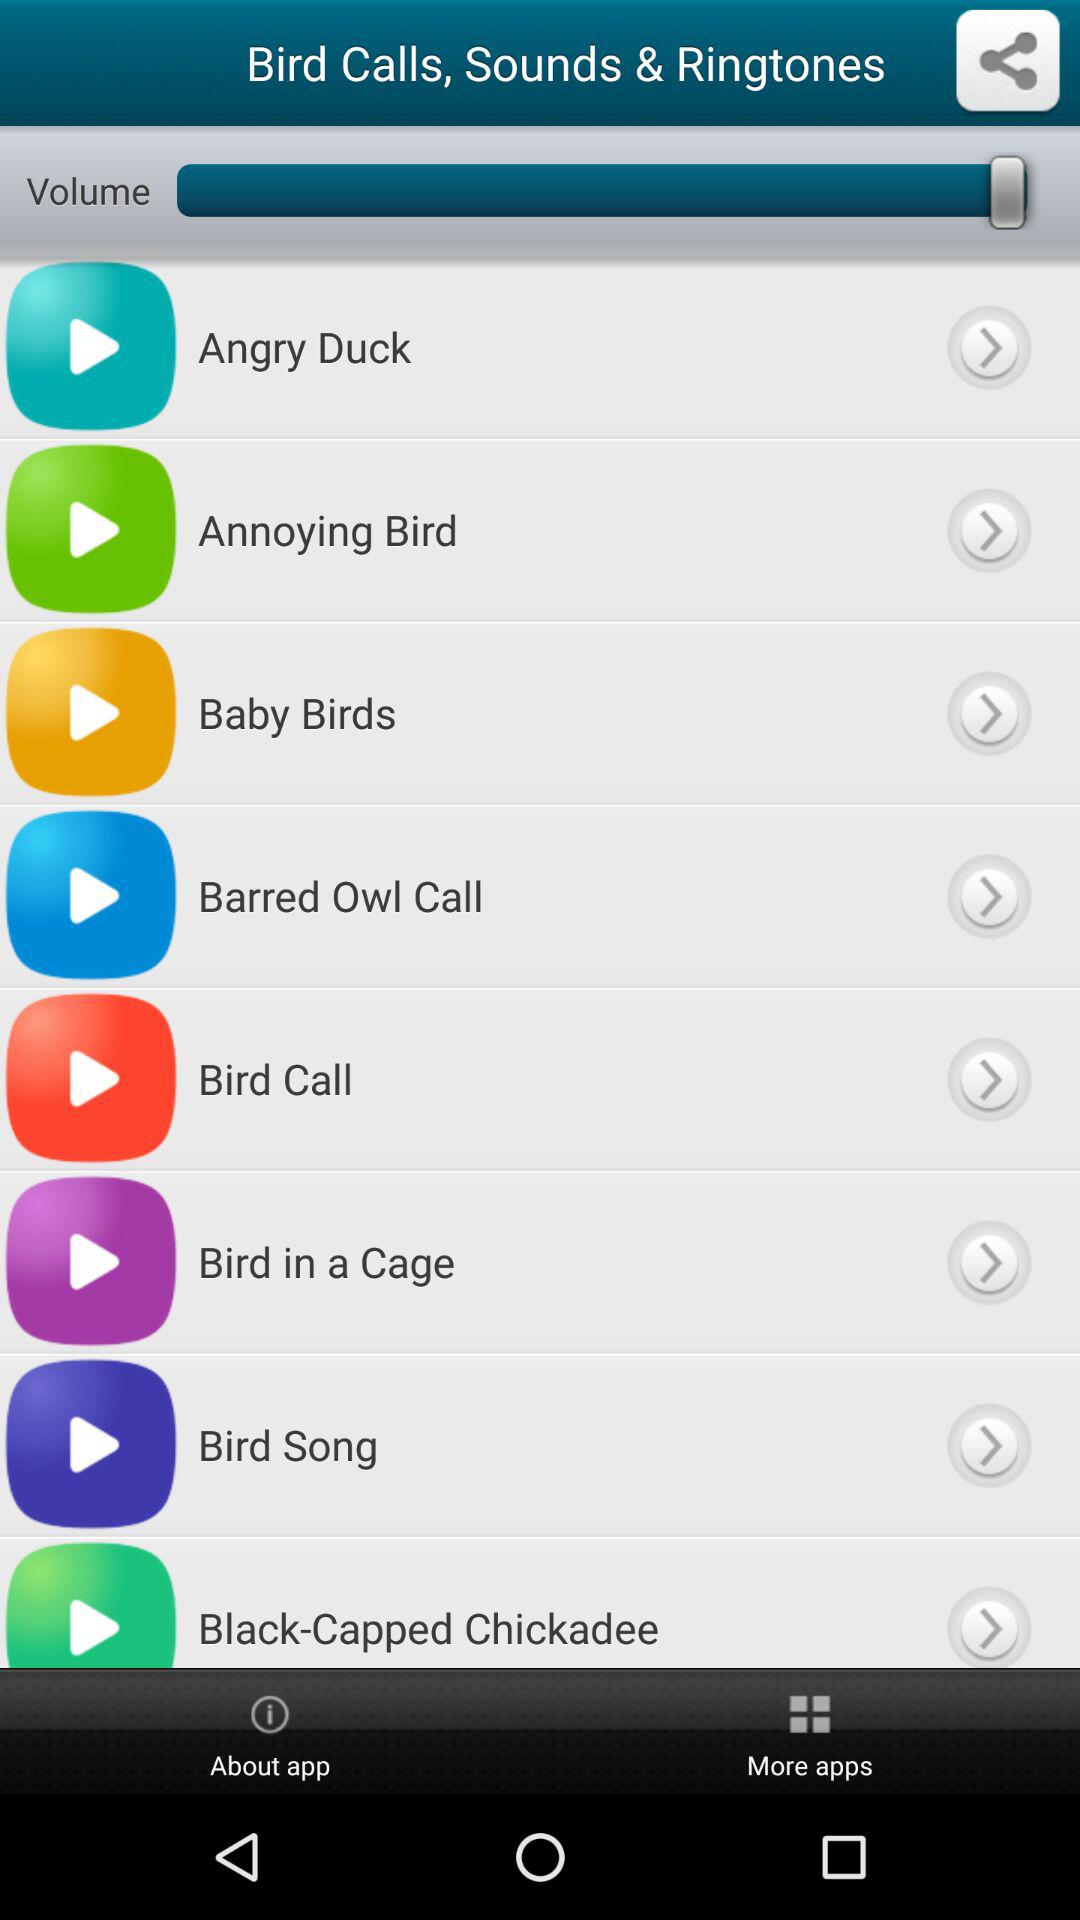 This screenshot has height=1920, width=1080. Describe the element at coordinates (988, 1444) in the screenshot. I see `select sound` at that location.